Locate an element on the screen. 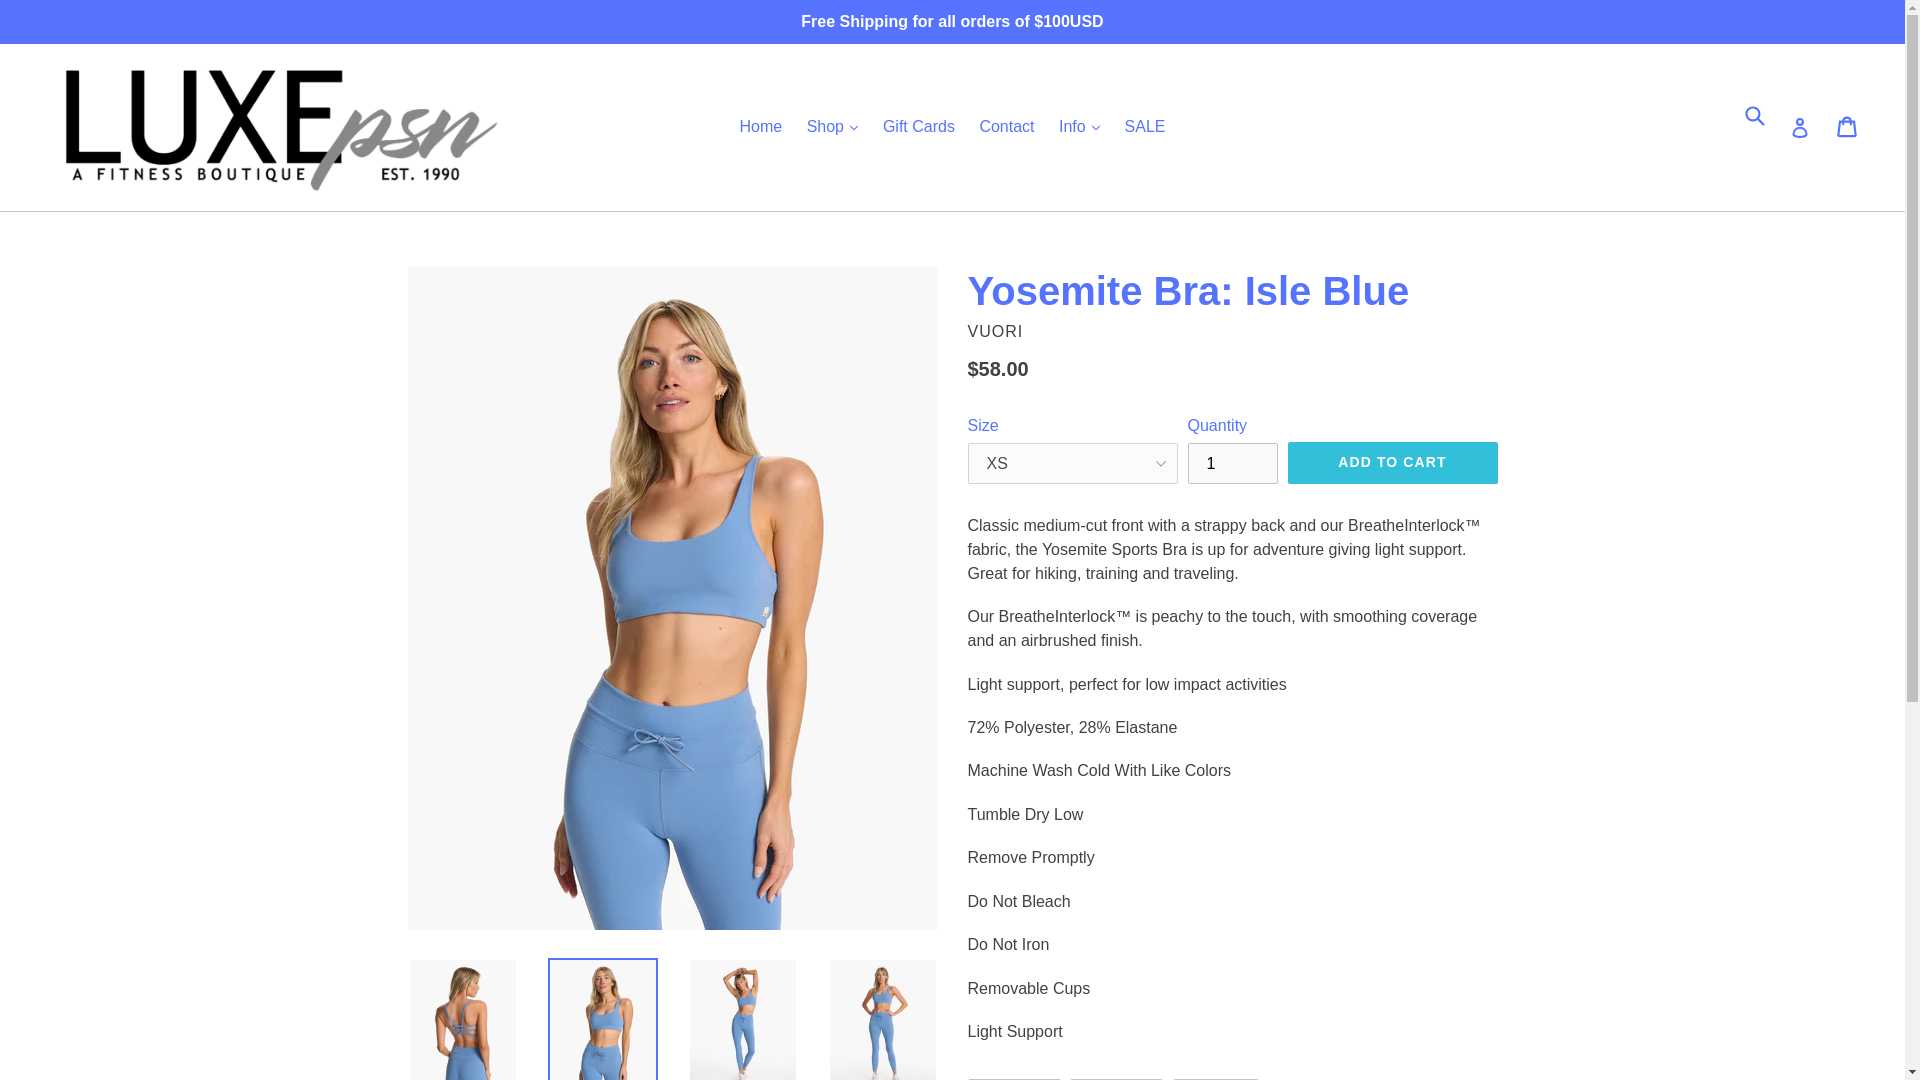 The height and width of the screenshot is (1080, 1920). Home is located at coordinates (760, 126).